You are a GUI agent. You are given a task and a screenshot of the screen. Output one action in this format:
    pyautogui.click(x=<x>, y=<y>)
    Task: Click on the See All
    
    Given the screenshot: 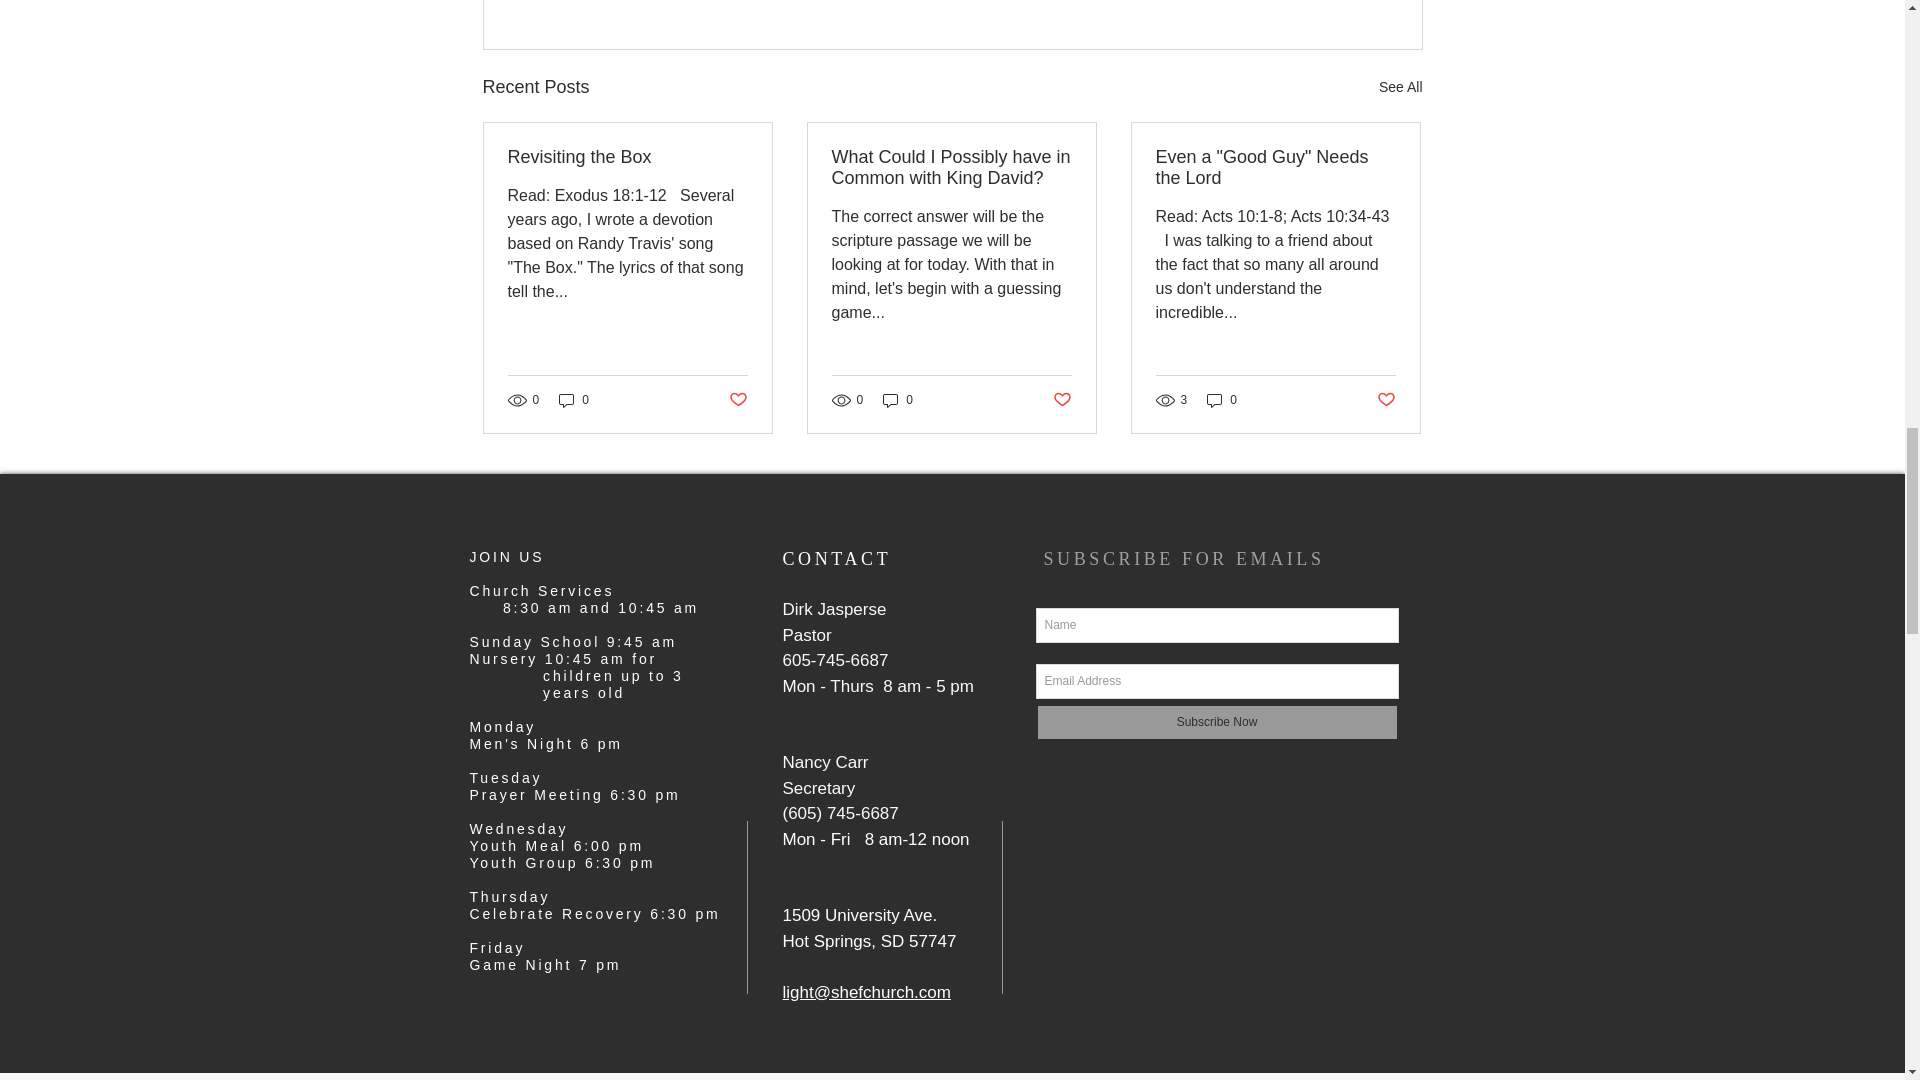 What is the action you would take?
    pyautogui.click(x=1400, y=87)
    